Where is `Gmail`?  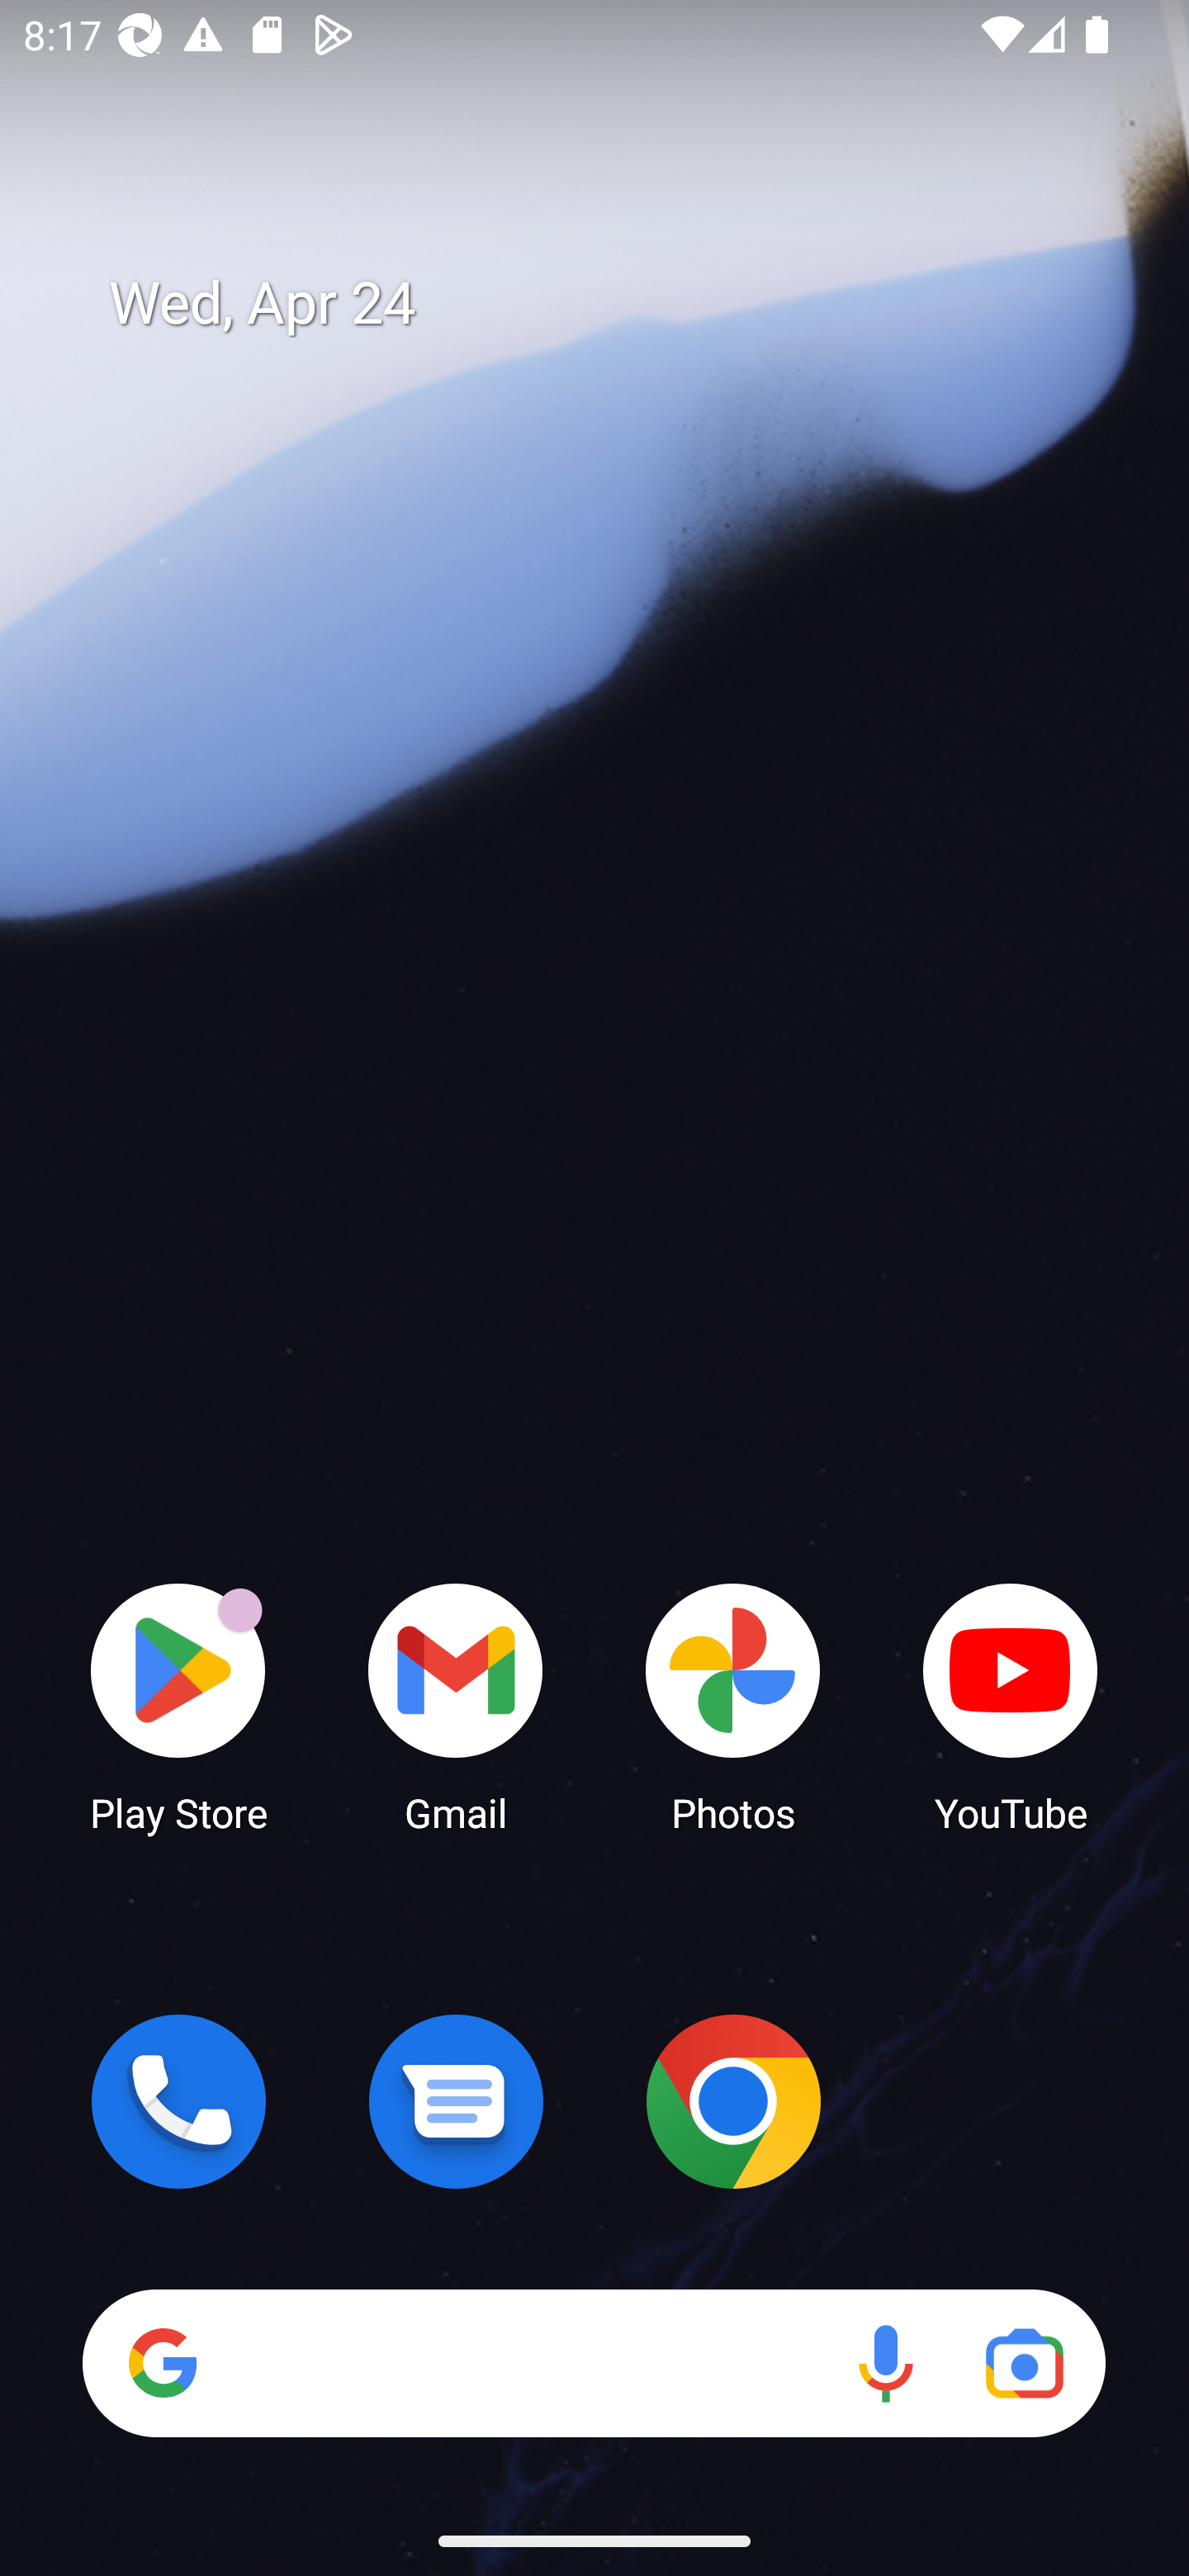 Gmail is located at coordinates (456, 1706).